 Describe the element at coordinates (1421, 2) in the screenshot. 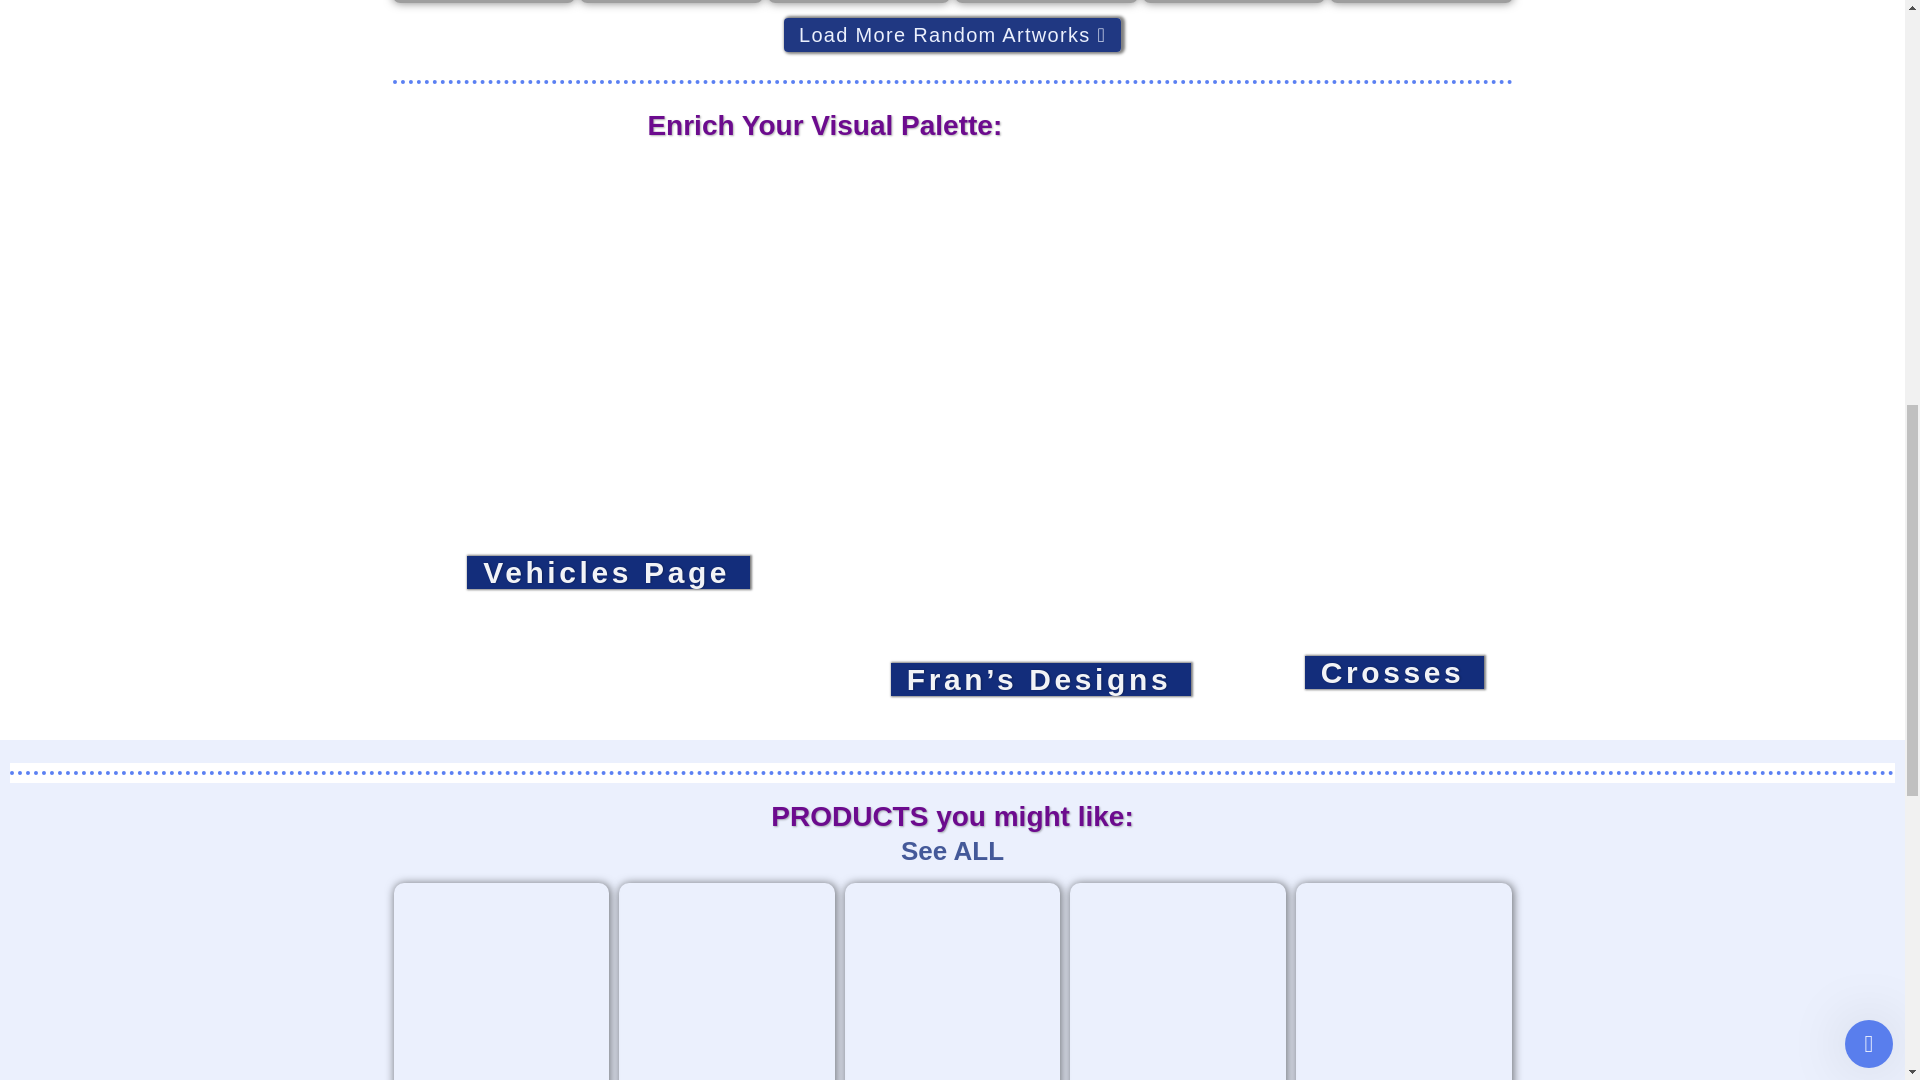

I see `WP Draw a Bird Day` at that location.